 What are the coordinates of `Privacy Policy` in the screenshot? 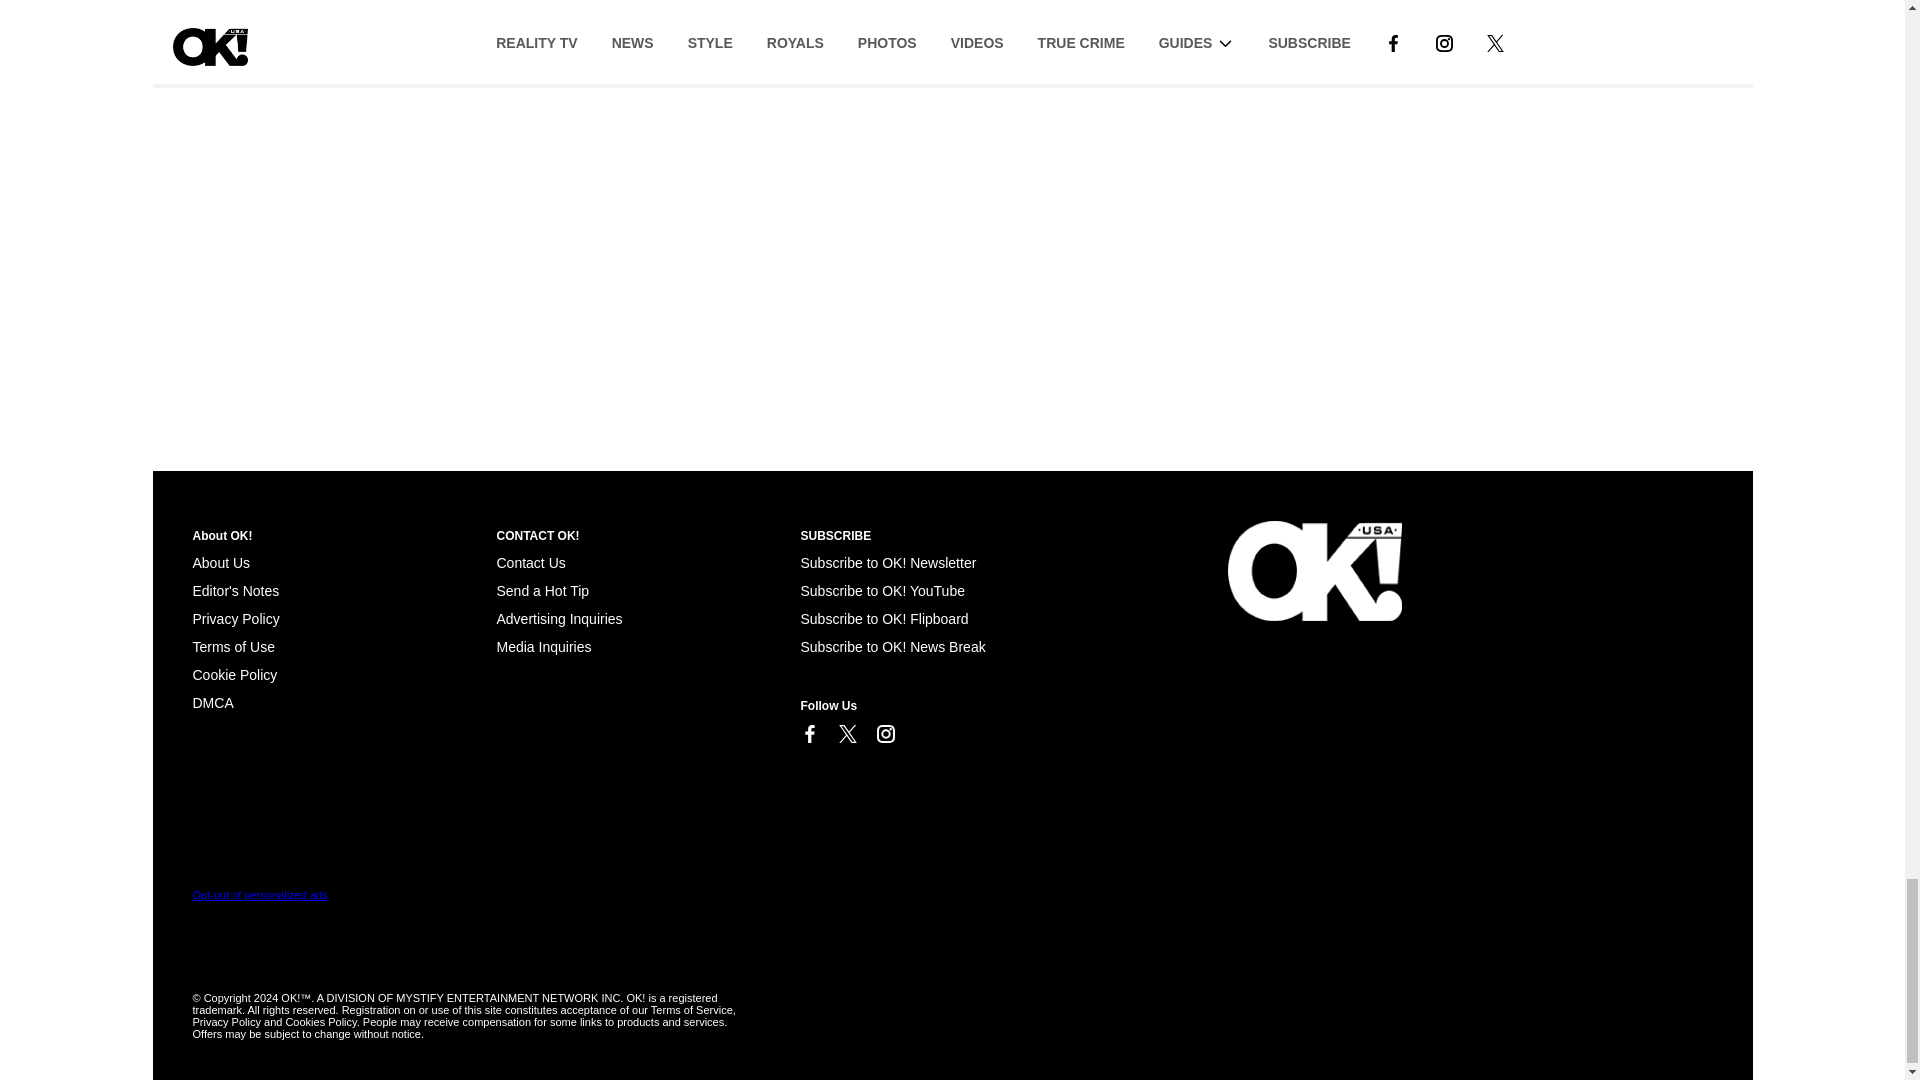 It's located at (235, 619).